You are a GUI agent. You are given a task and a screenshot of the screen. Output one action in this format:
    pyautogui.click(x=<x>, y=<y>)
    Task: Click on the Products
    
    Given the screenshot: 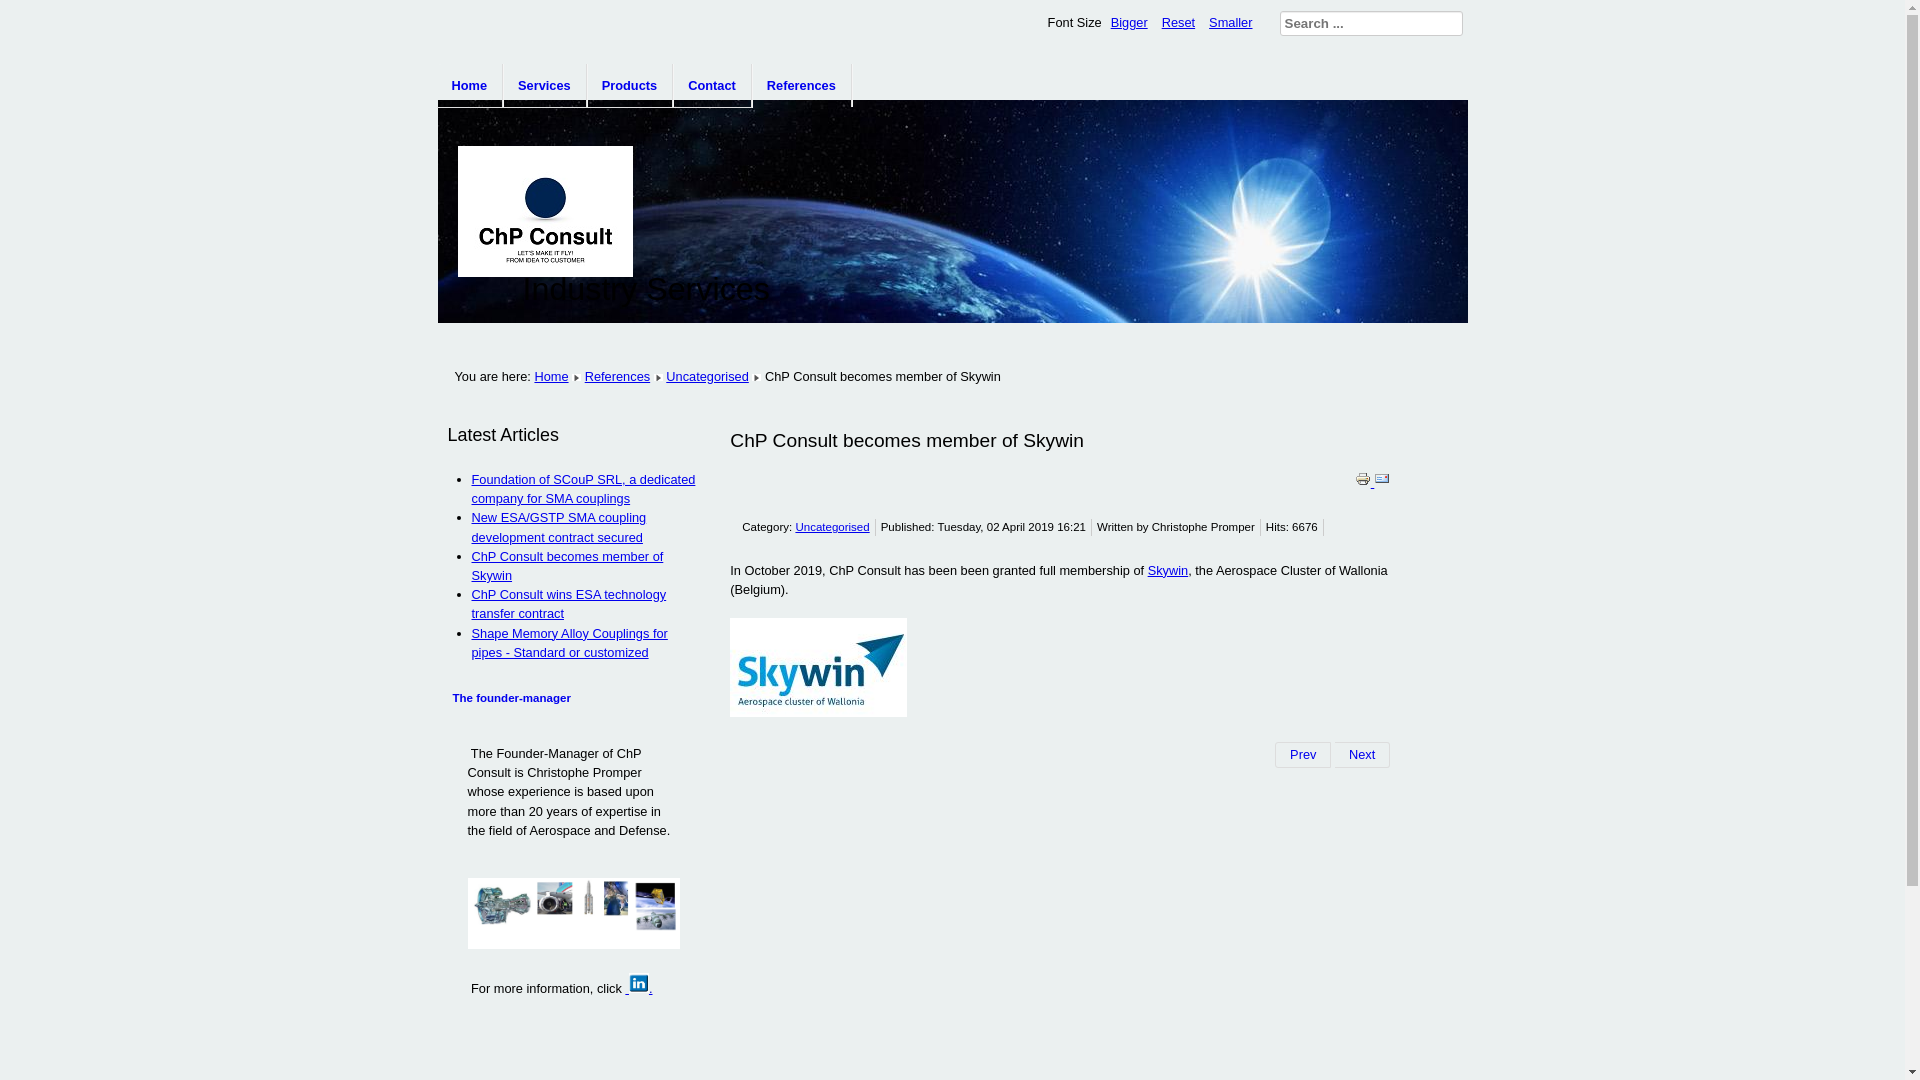 What is the action you would take?
    pyautogui.click(x=630, y=86)
    